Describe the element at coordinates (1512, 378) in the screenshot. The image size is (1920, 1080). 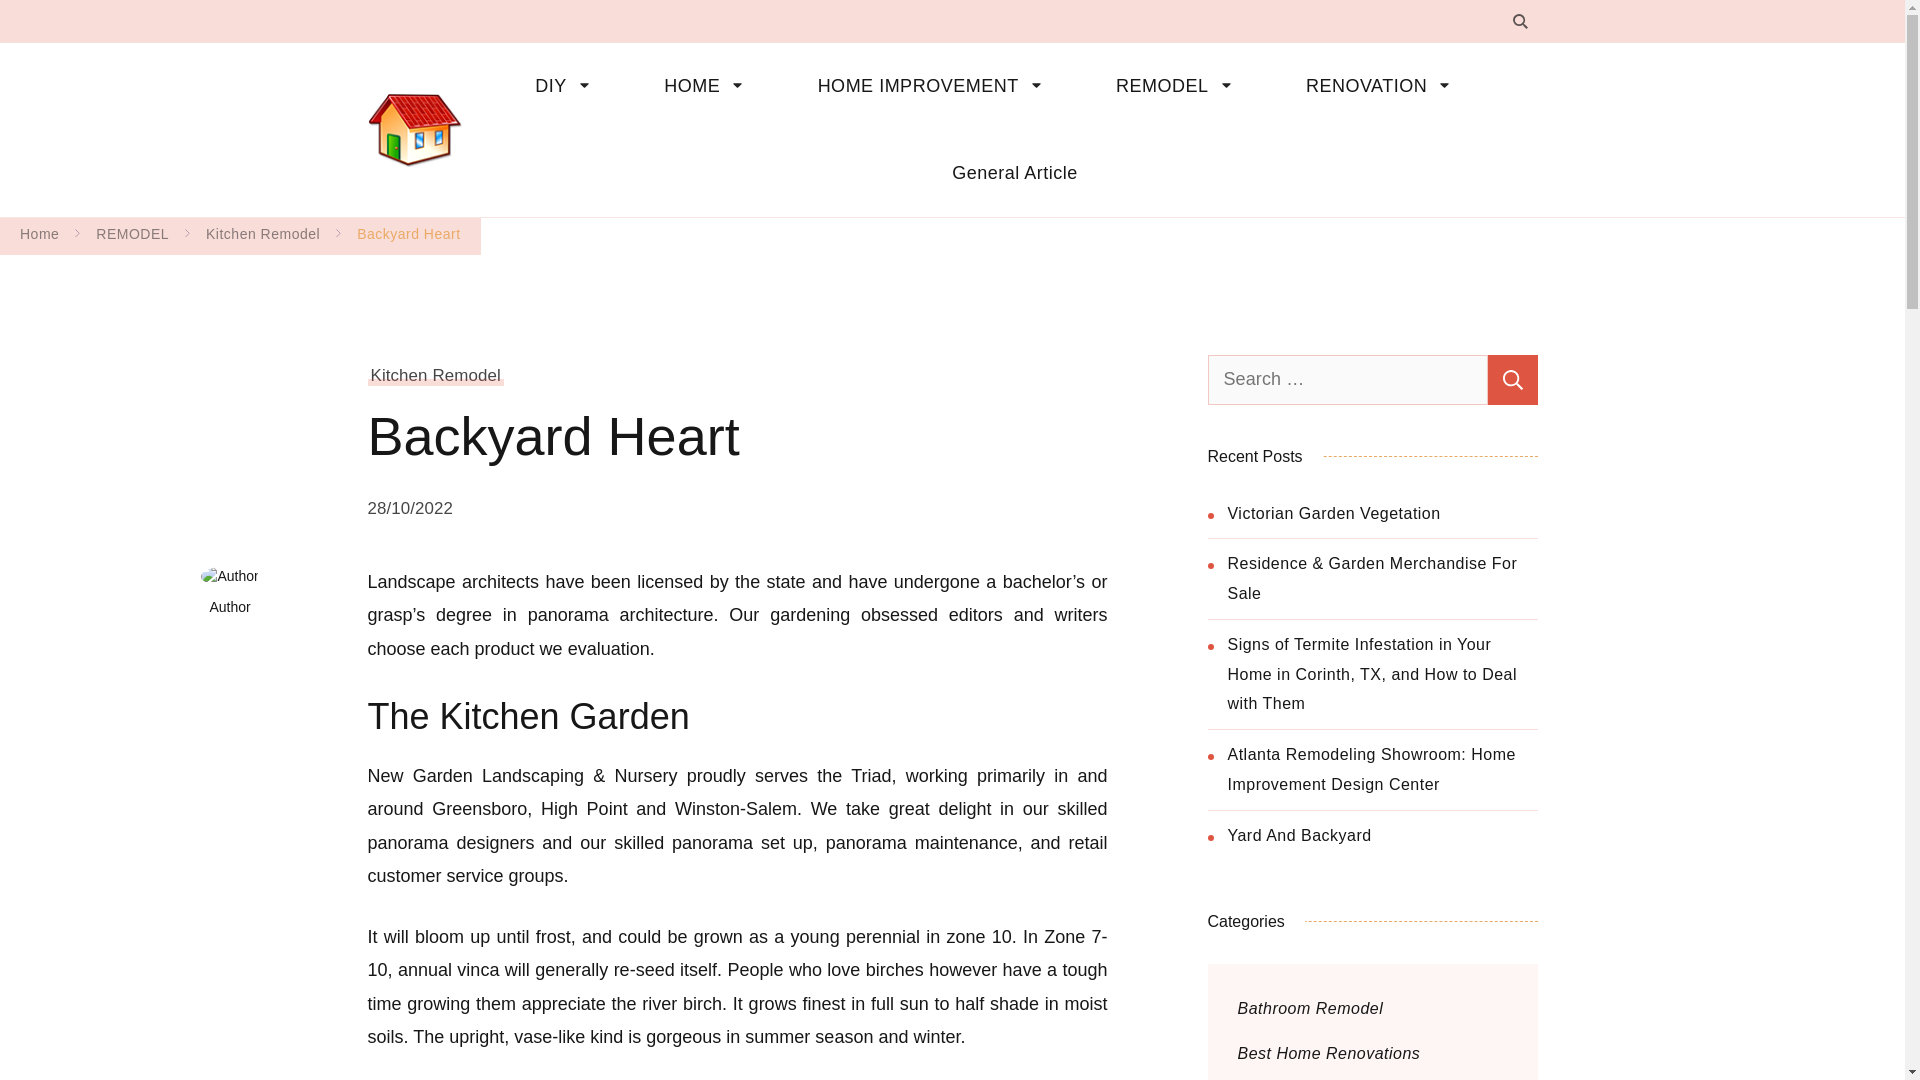
I see `Search` at that location.